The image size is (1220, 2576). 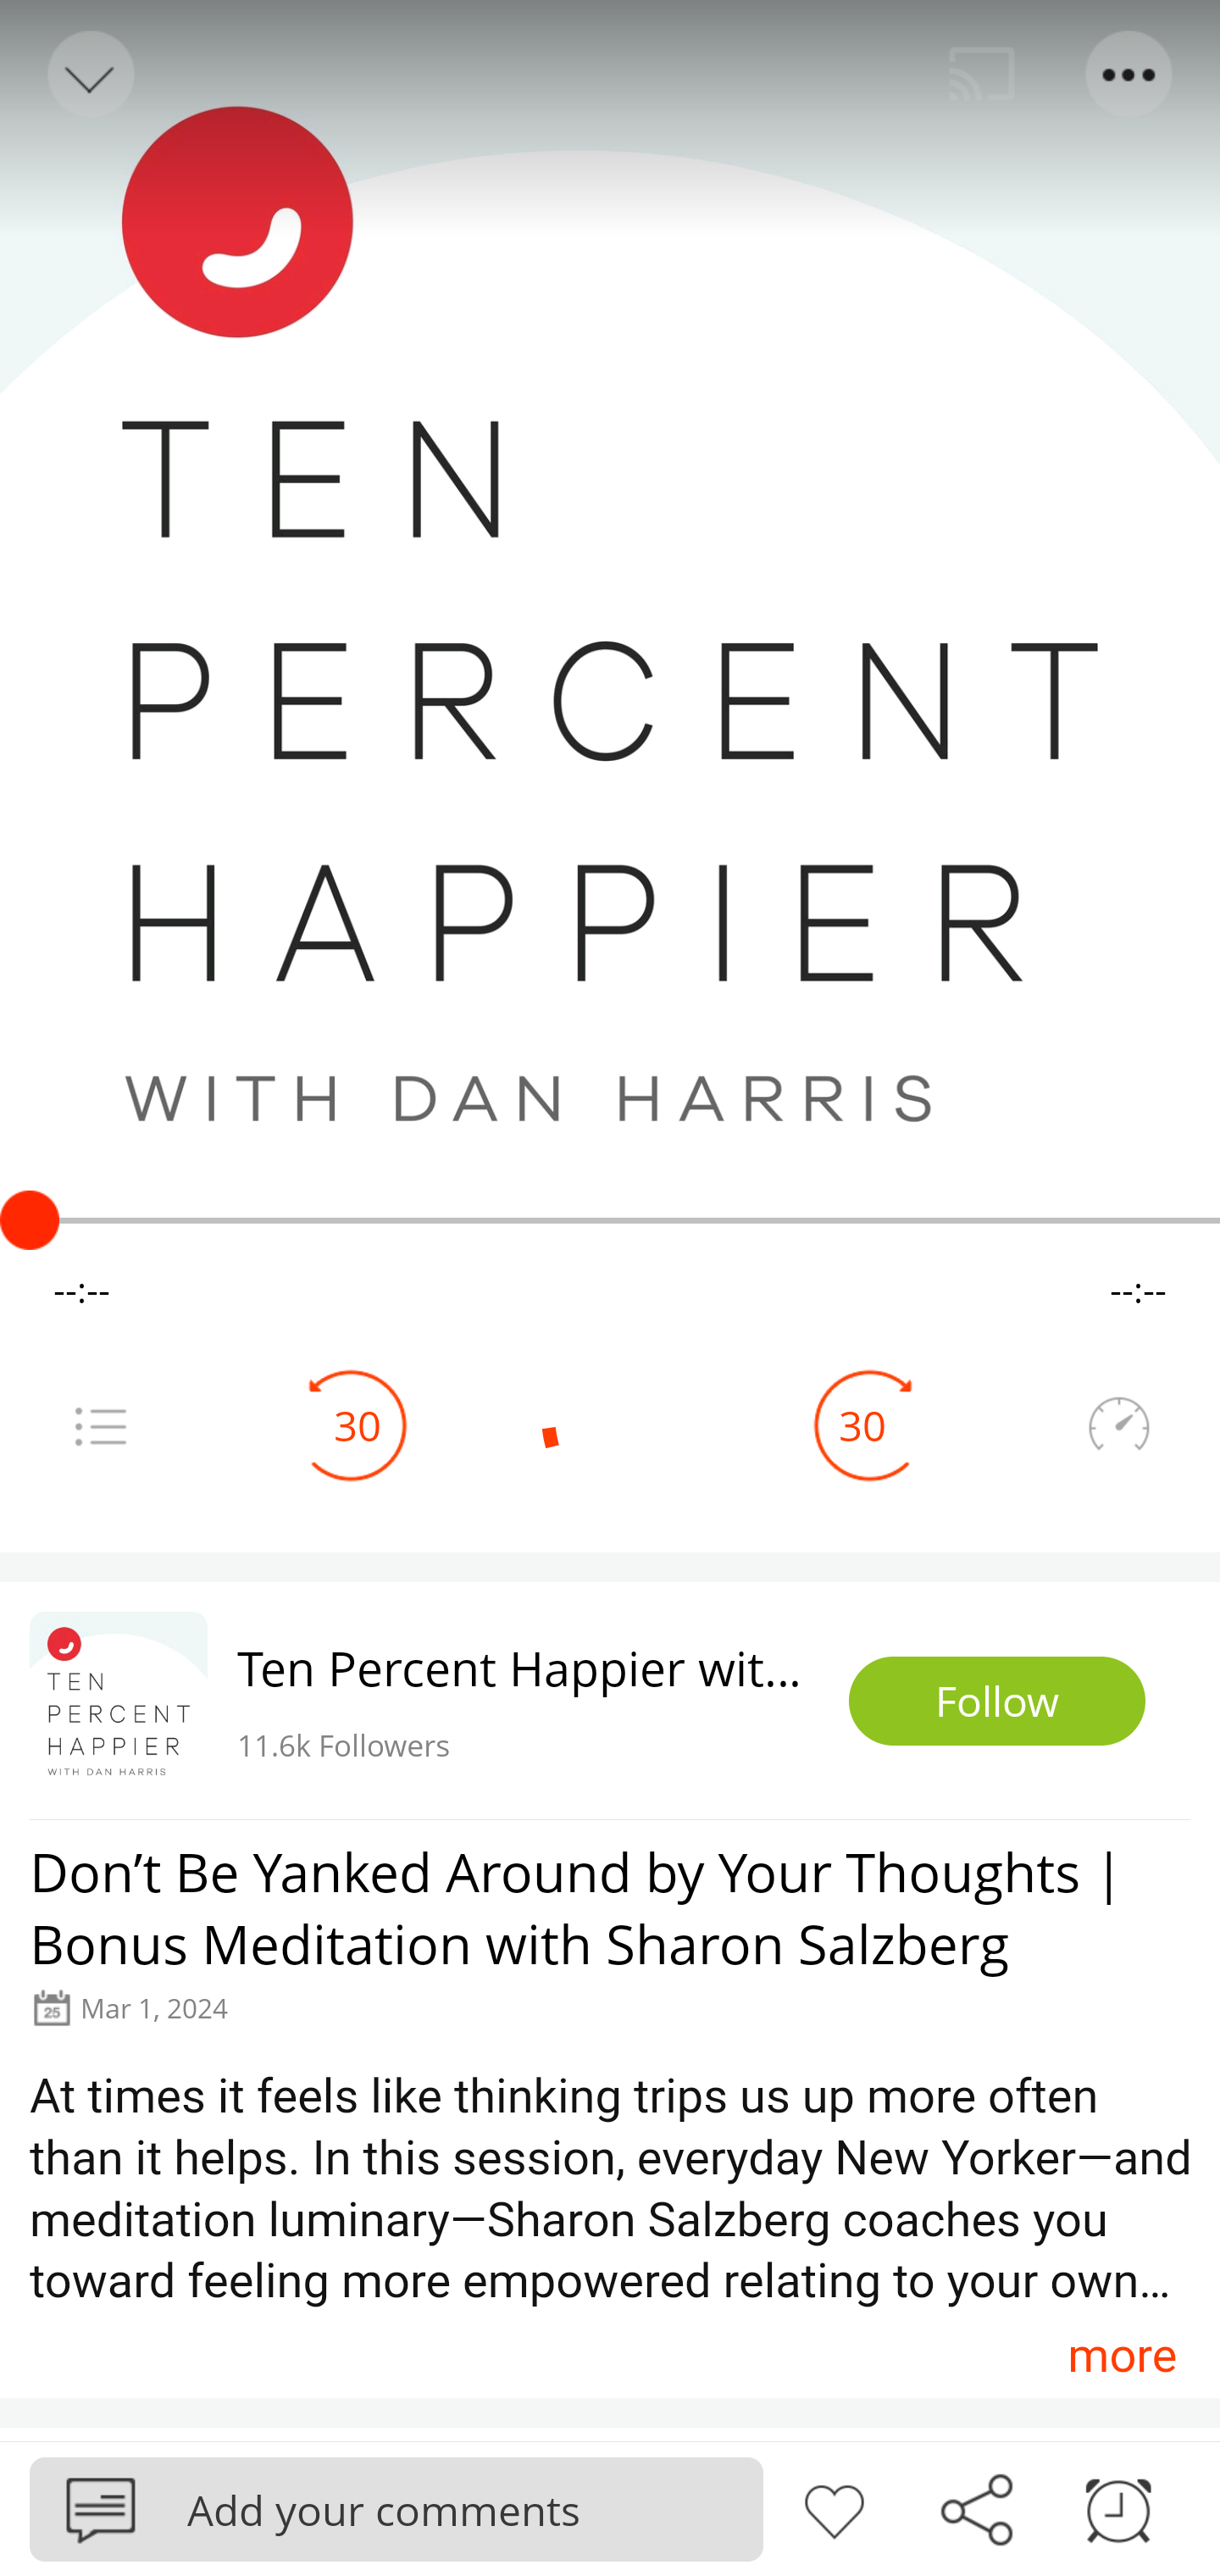 What do you see at coordinates (834, 2507) in the screenshot?
I see `Like` at bounding box center [834, 2507].